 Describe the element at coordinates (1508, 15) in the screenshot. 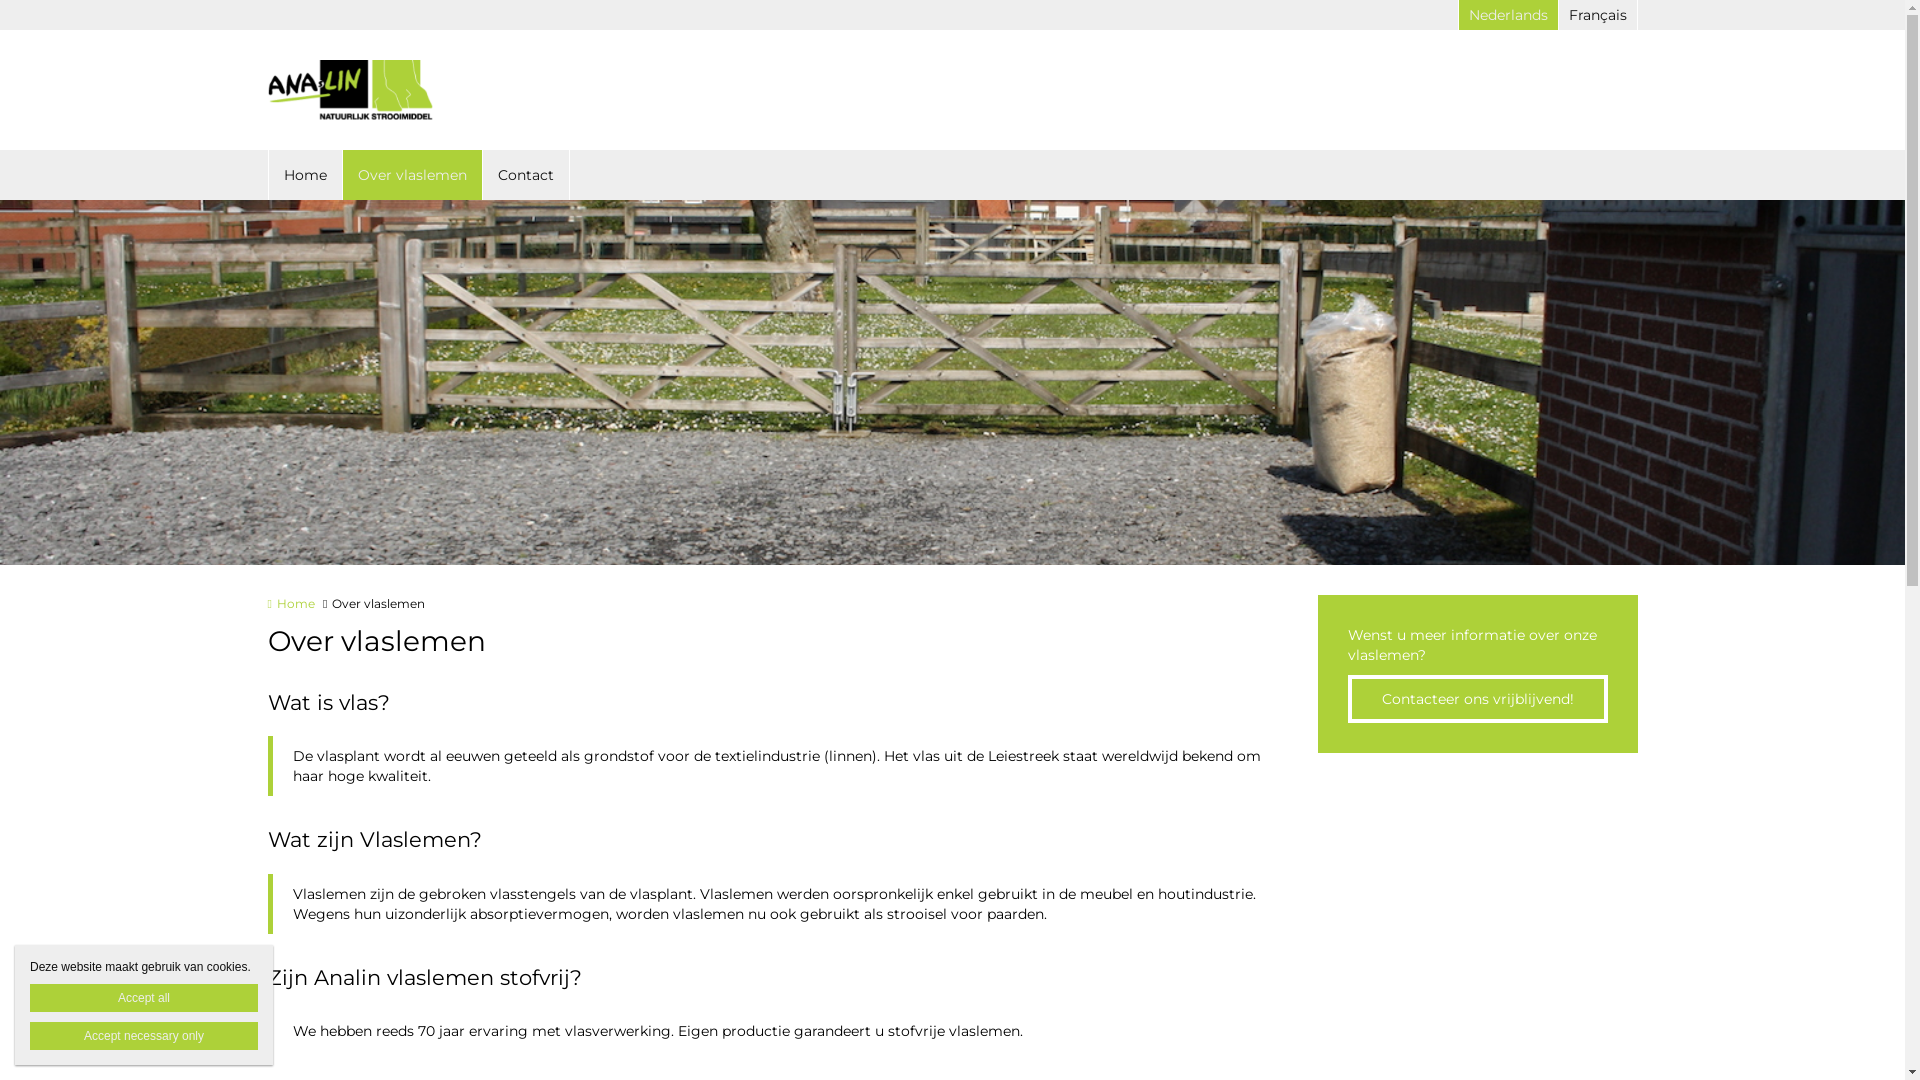

I see `Nederlands` at that location.